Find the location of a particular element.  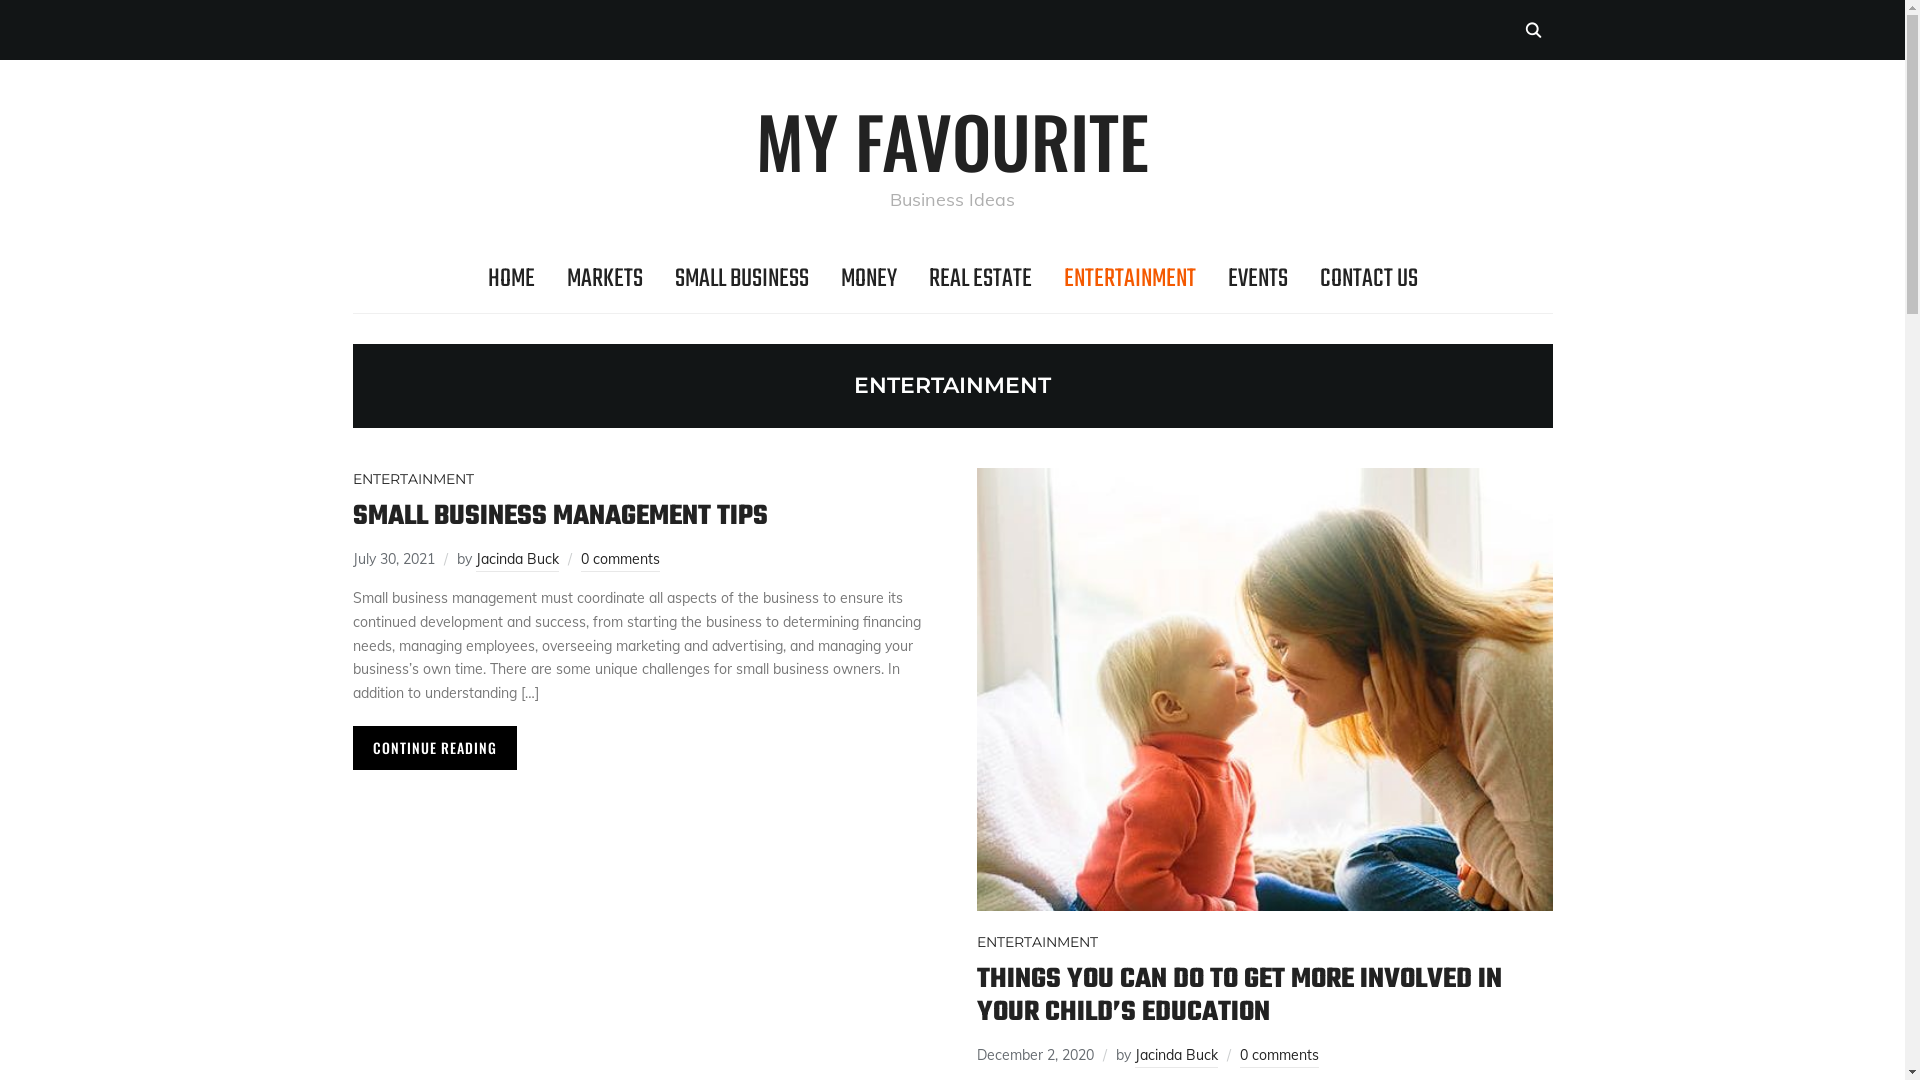

Jacinda Buck is located at coordinates (1176, 1057).